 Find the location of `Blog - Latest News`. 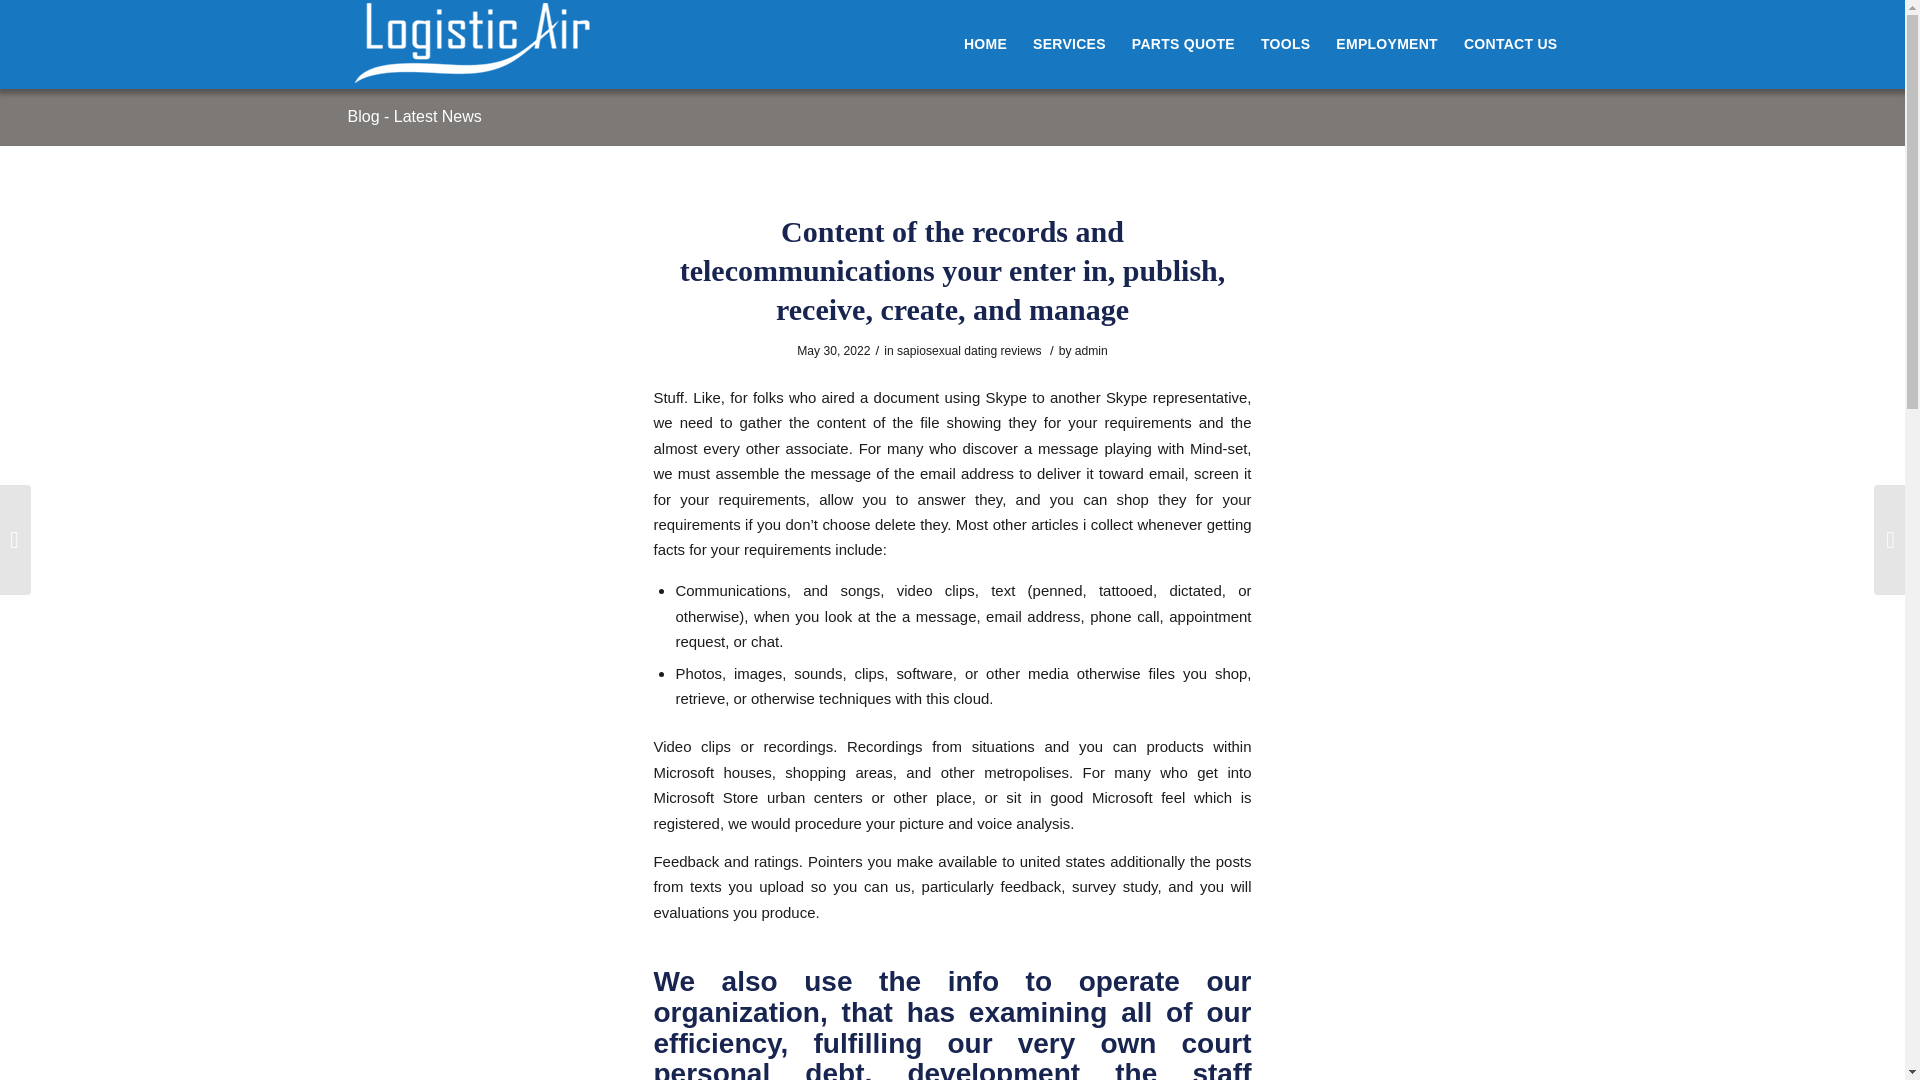

Blog - Latest News is located at coordinates (414, 116).